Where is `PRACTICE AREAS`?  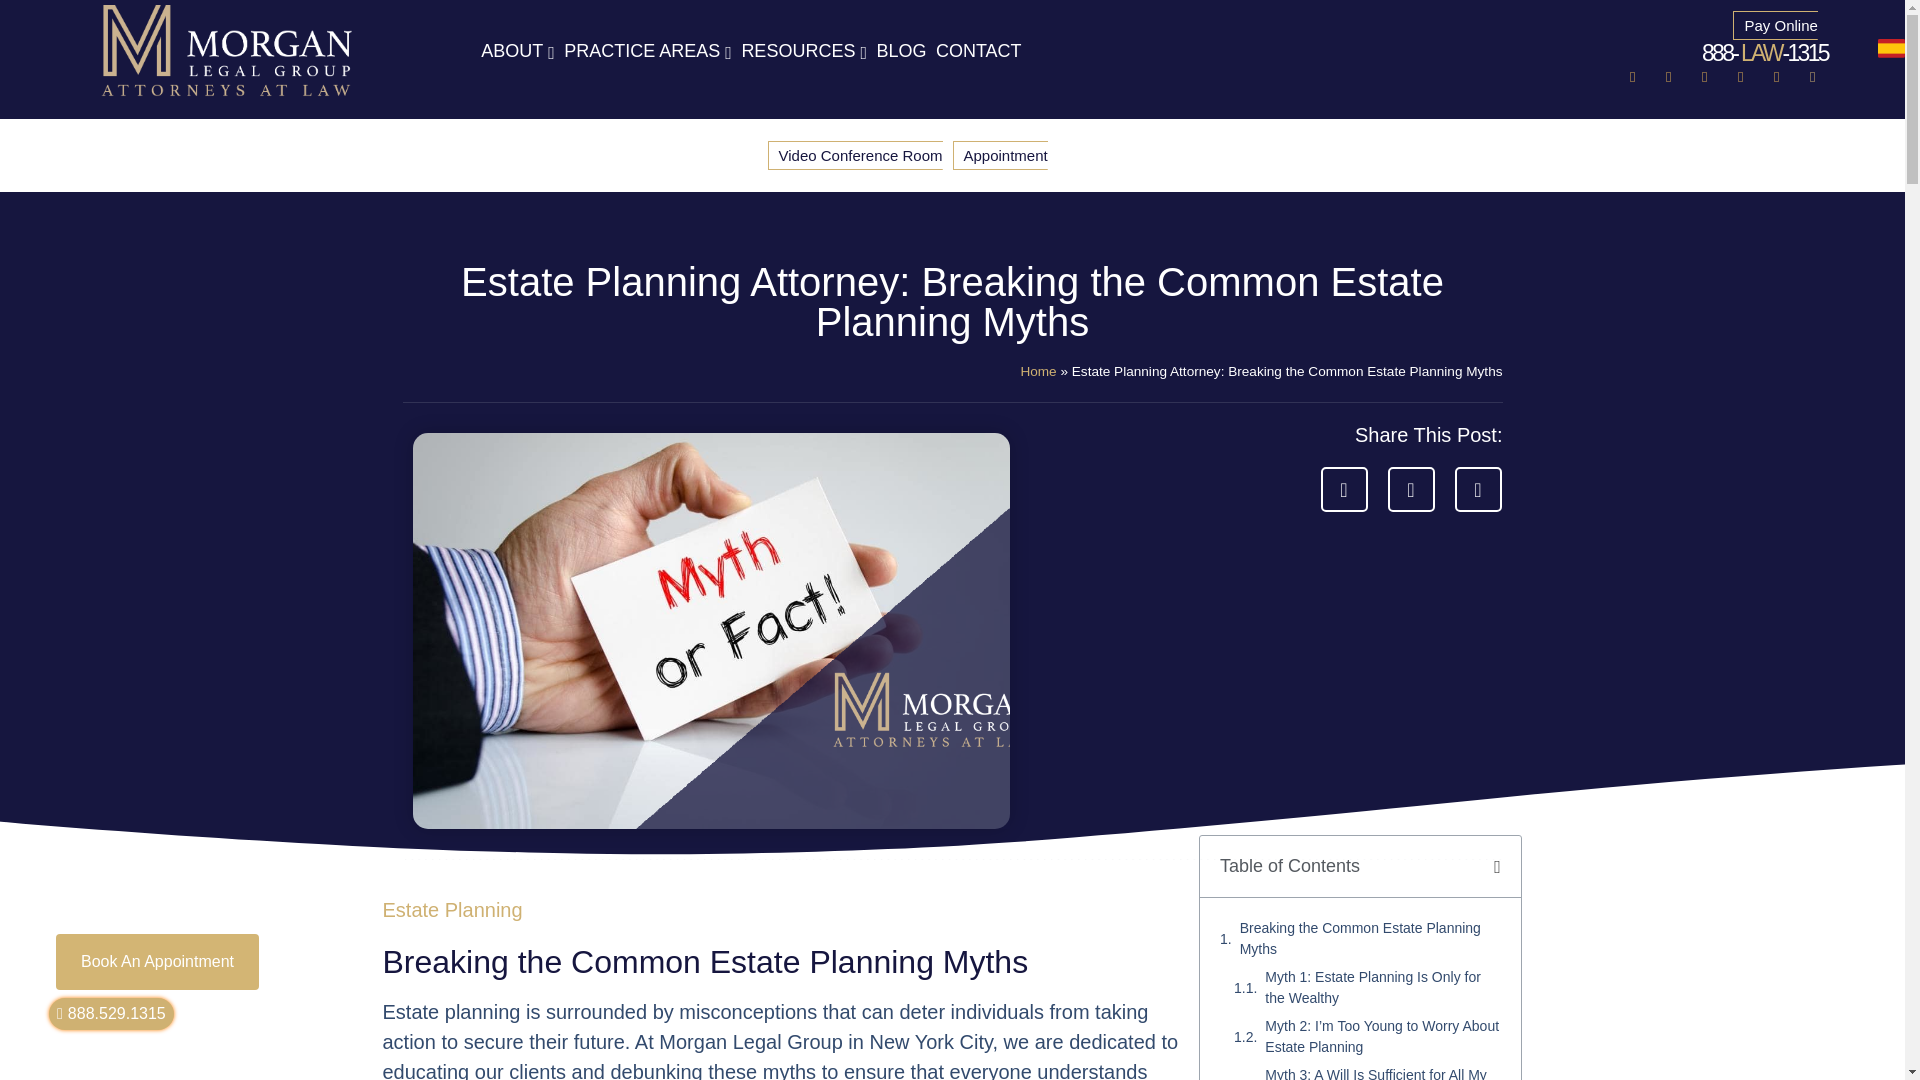
PRACTICE AREAS is located at coordinates (644, 51).